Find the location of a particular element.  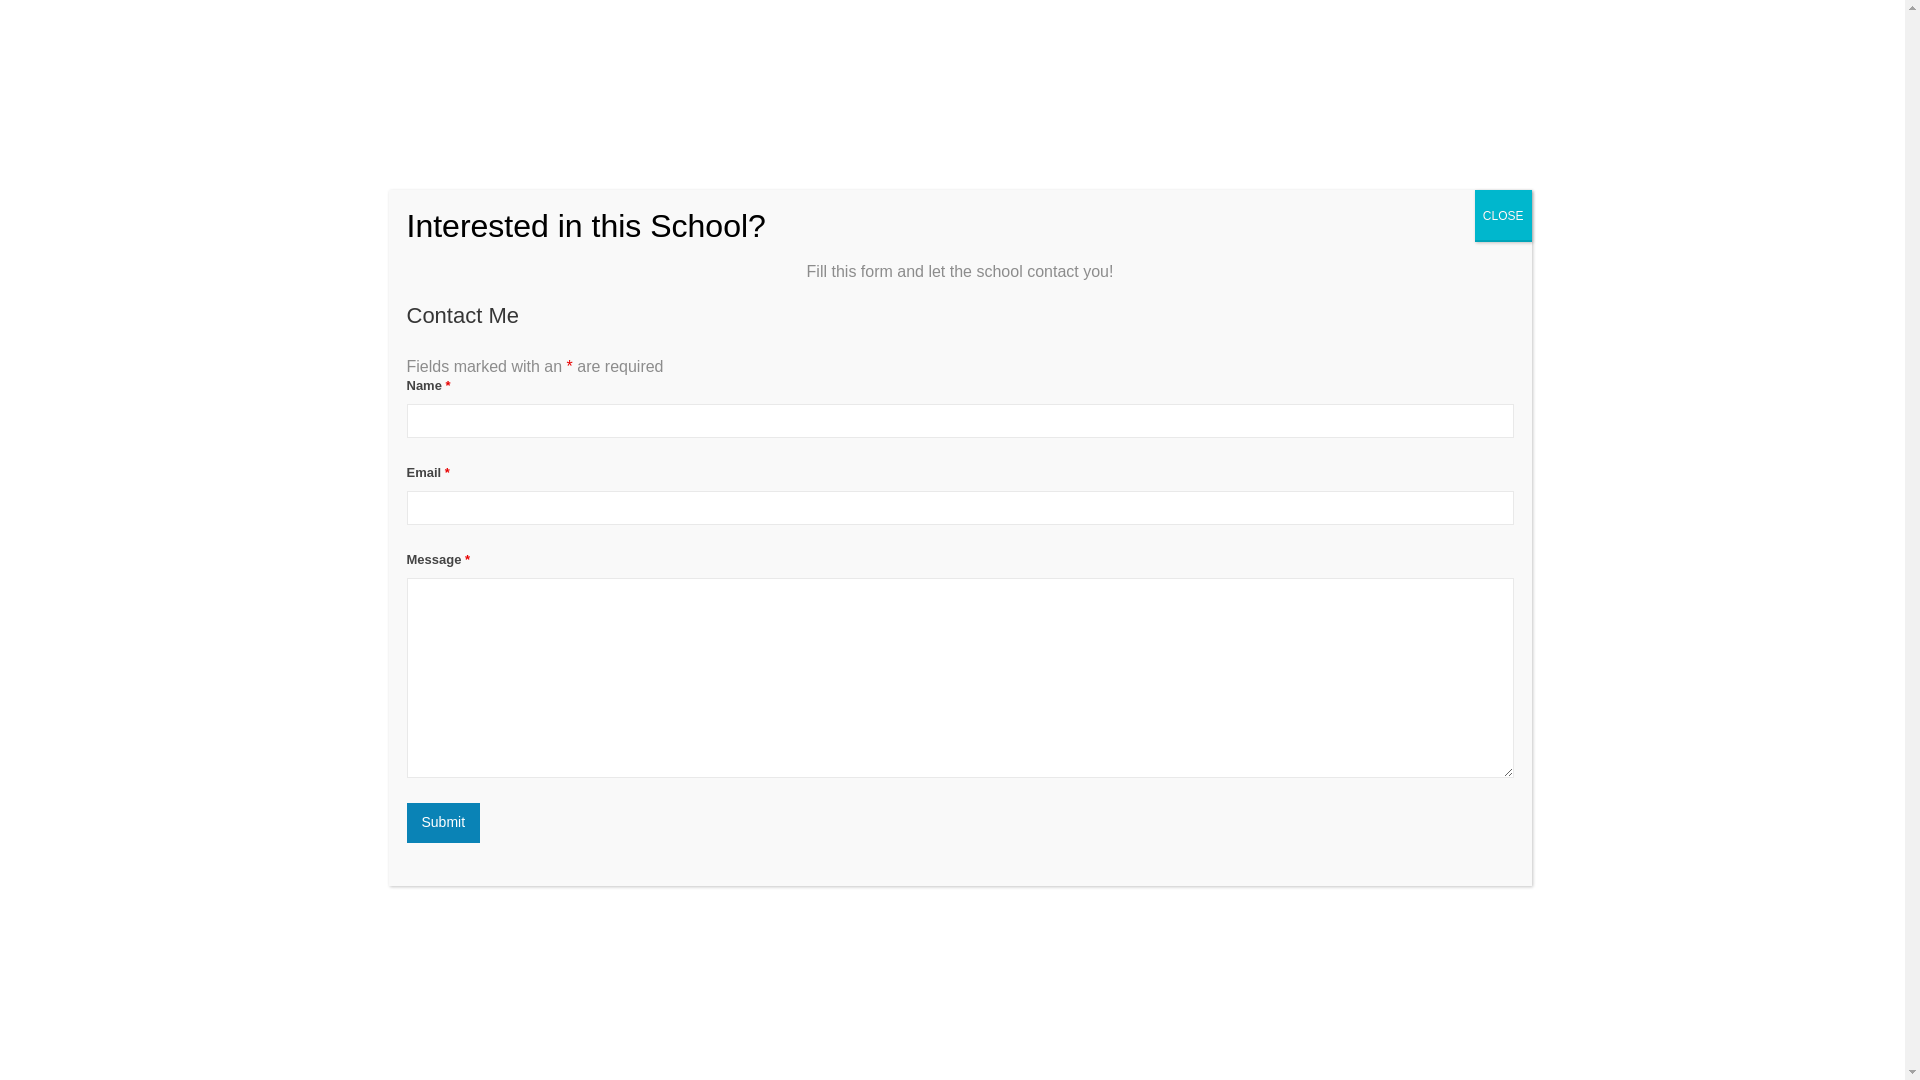

Submit is located at coordinates (442, 823).